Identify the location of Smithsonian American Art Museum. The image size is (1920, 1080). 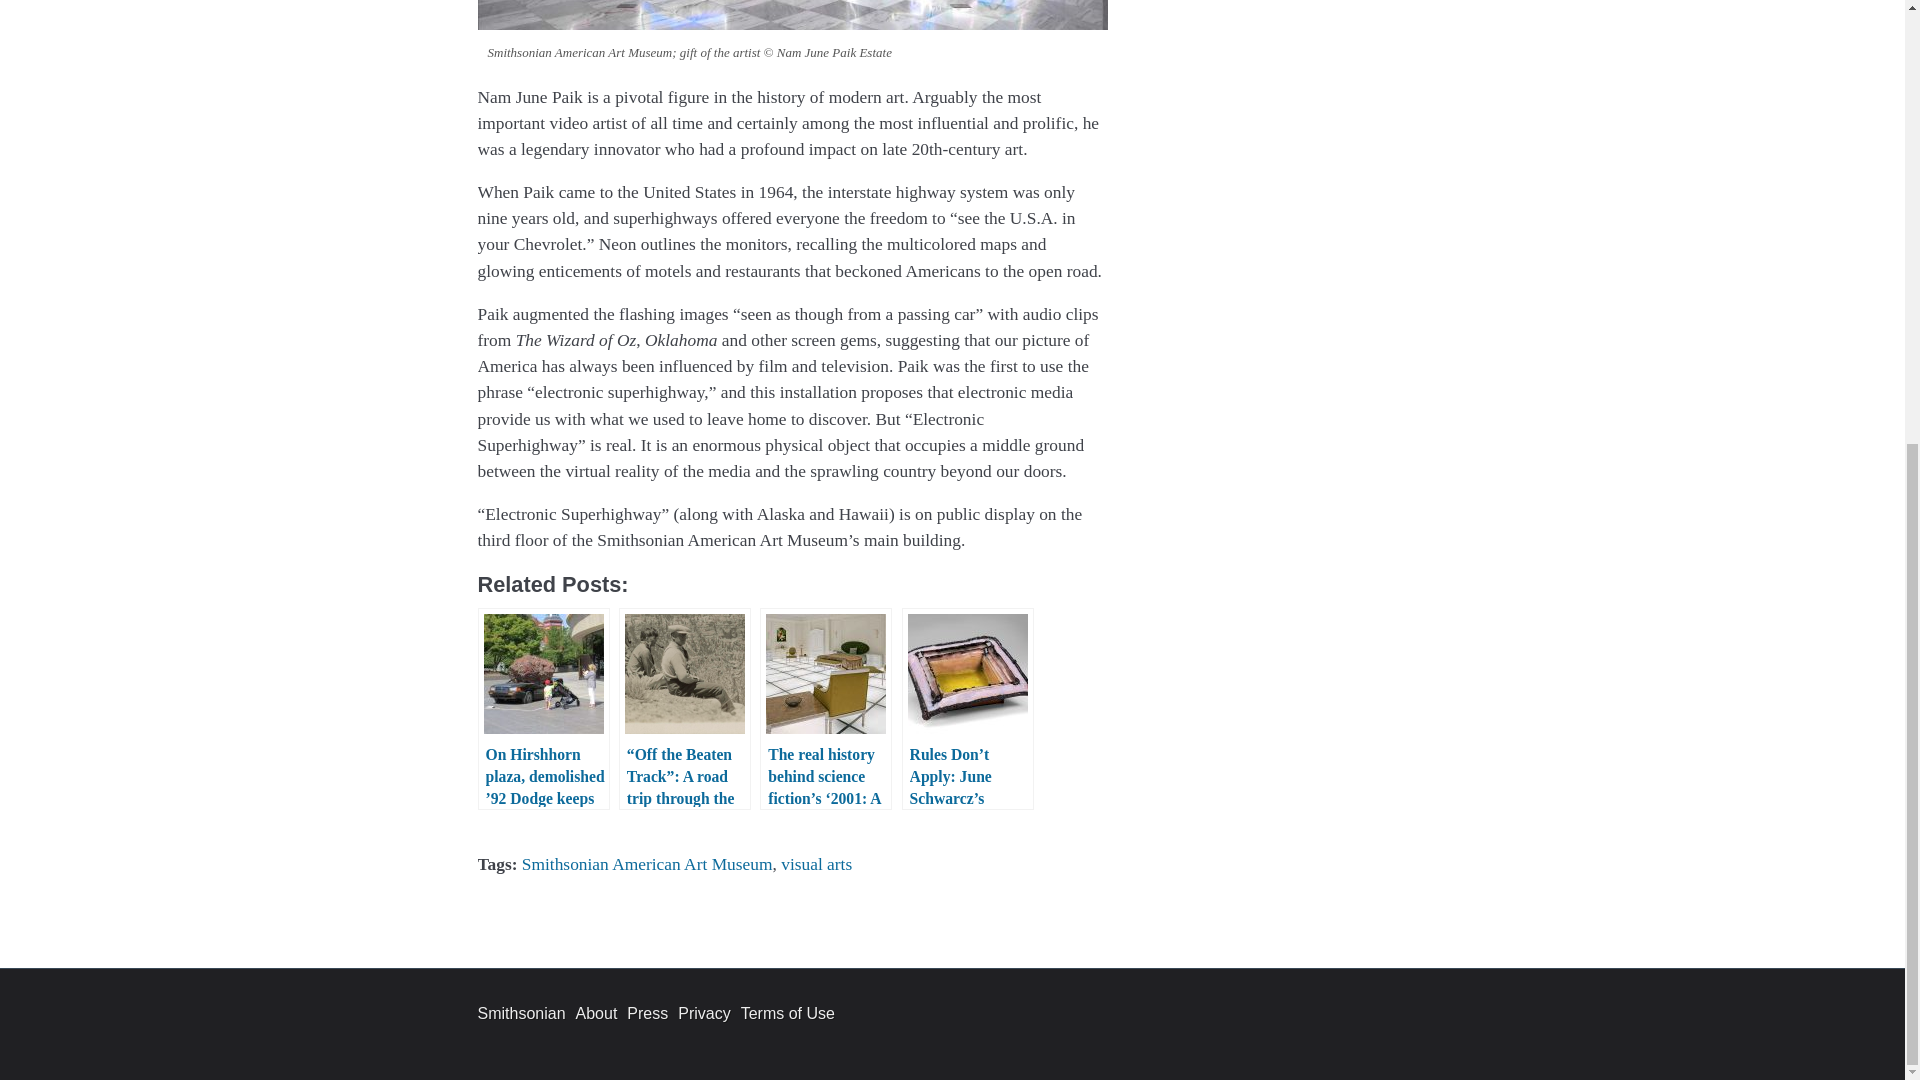
(648, 864).